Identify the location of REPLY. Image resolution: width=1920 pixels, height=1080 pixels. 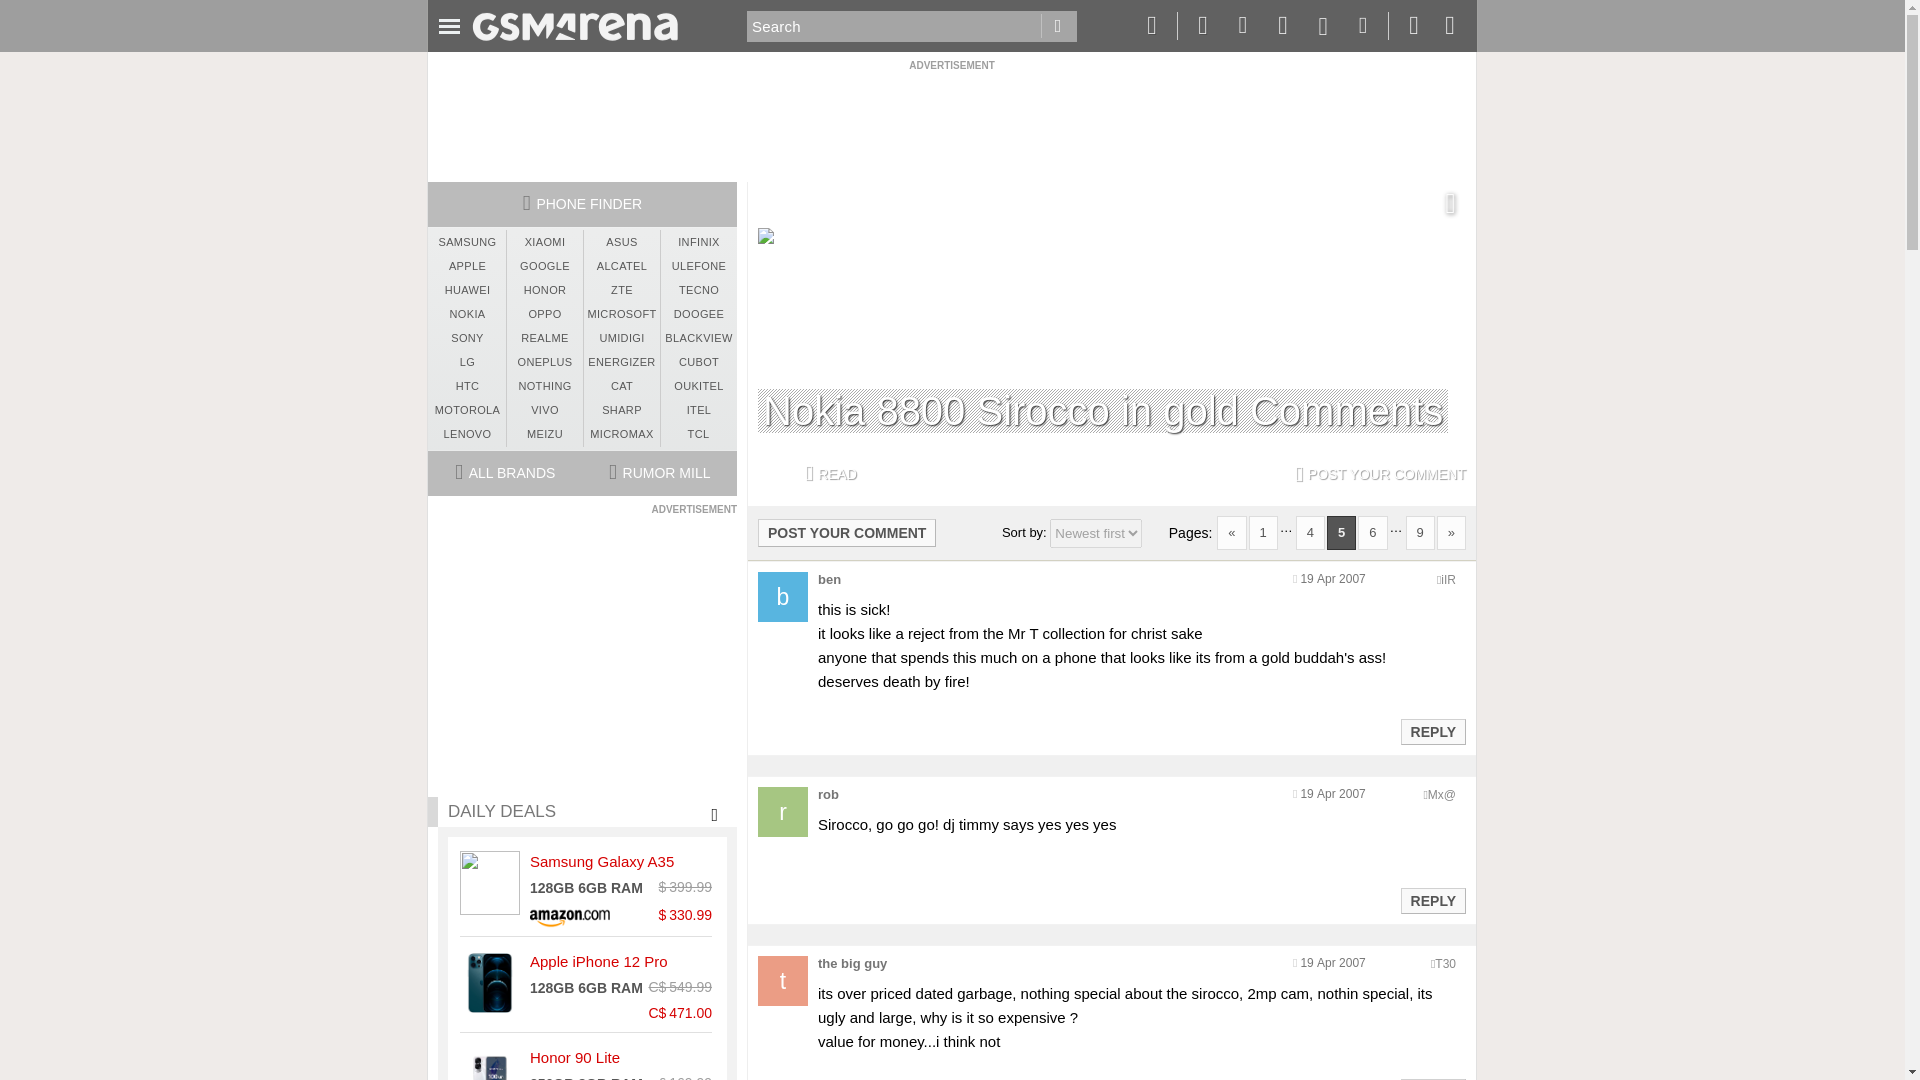
(1432, 732).